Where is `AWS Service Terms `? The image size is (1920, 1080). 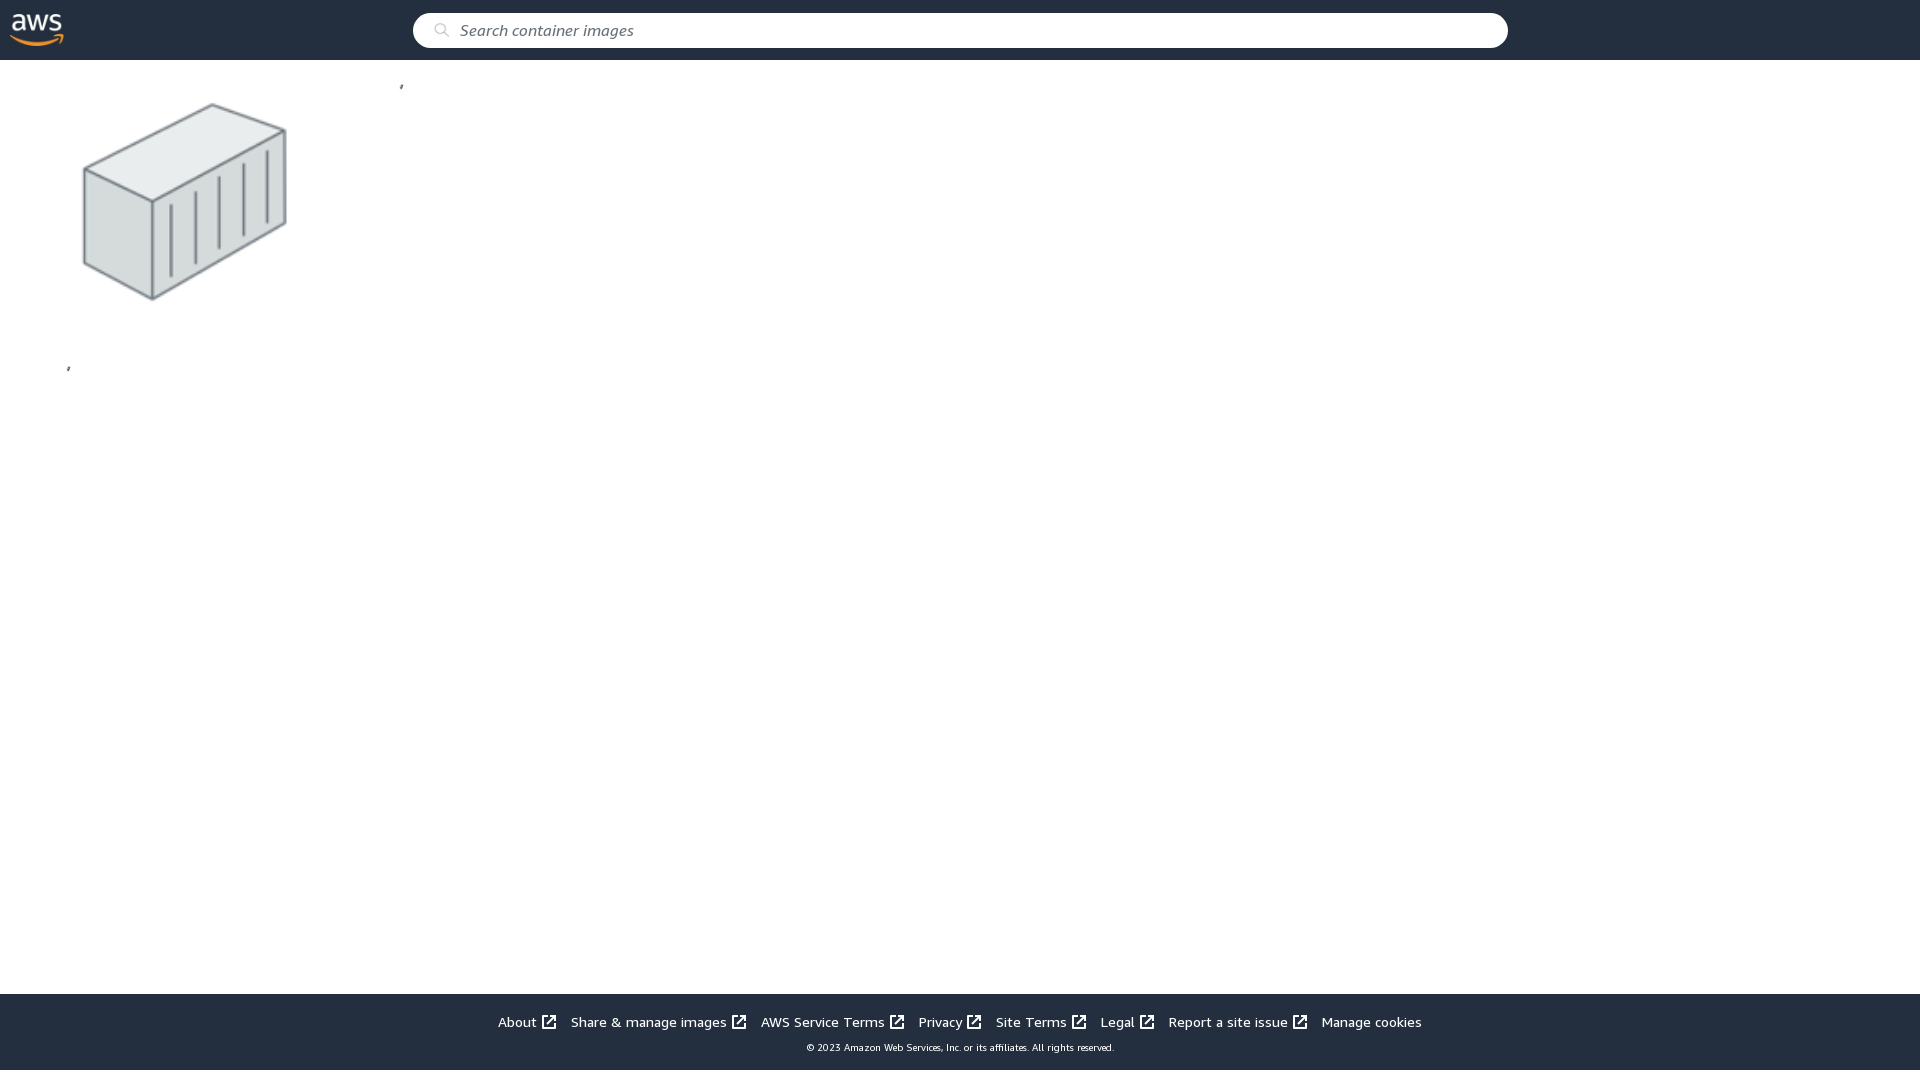 AWS Service Terms  is located at coordinates (826, 1022).